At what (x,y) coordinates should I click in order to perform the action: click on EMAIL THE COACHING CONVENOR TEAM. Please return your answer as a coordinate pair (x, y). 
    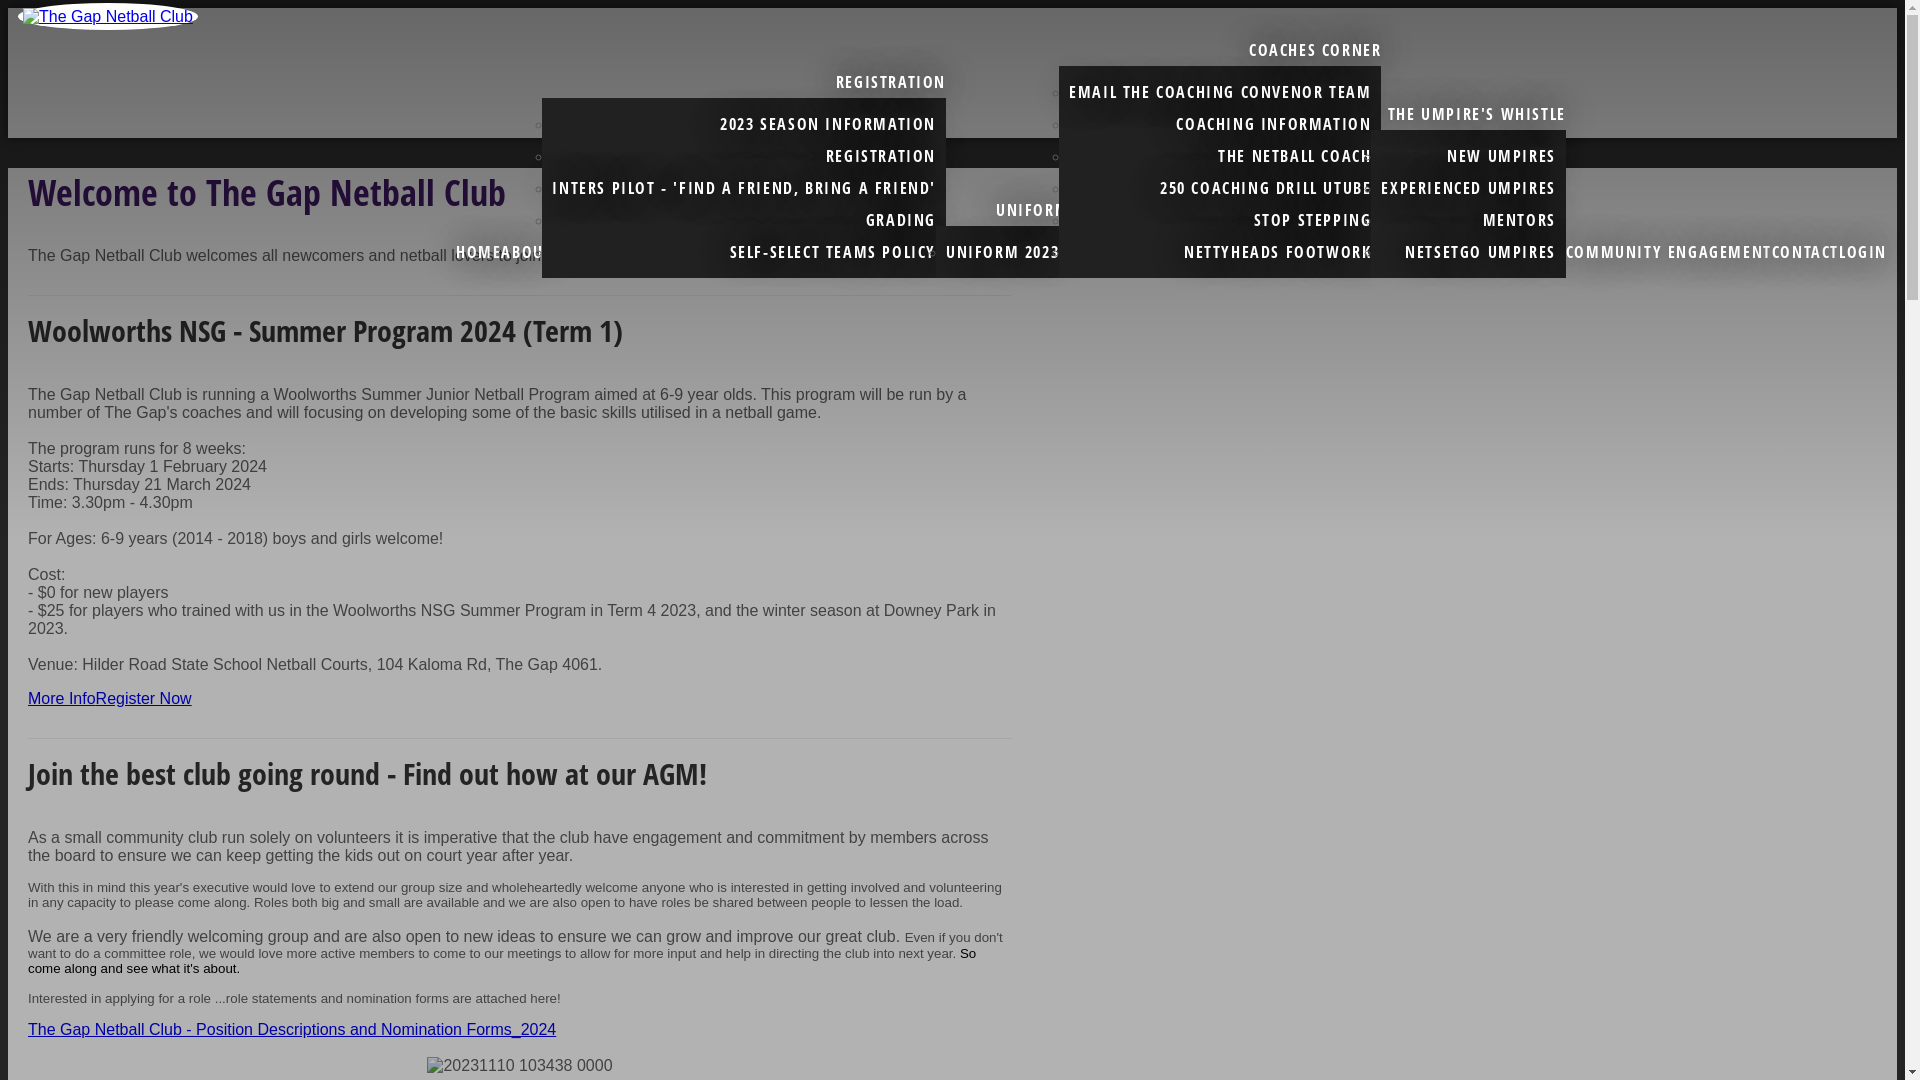
    Looking at the image, I should click on (1220, 92).